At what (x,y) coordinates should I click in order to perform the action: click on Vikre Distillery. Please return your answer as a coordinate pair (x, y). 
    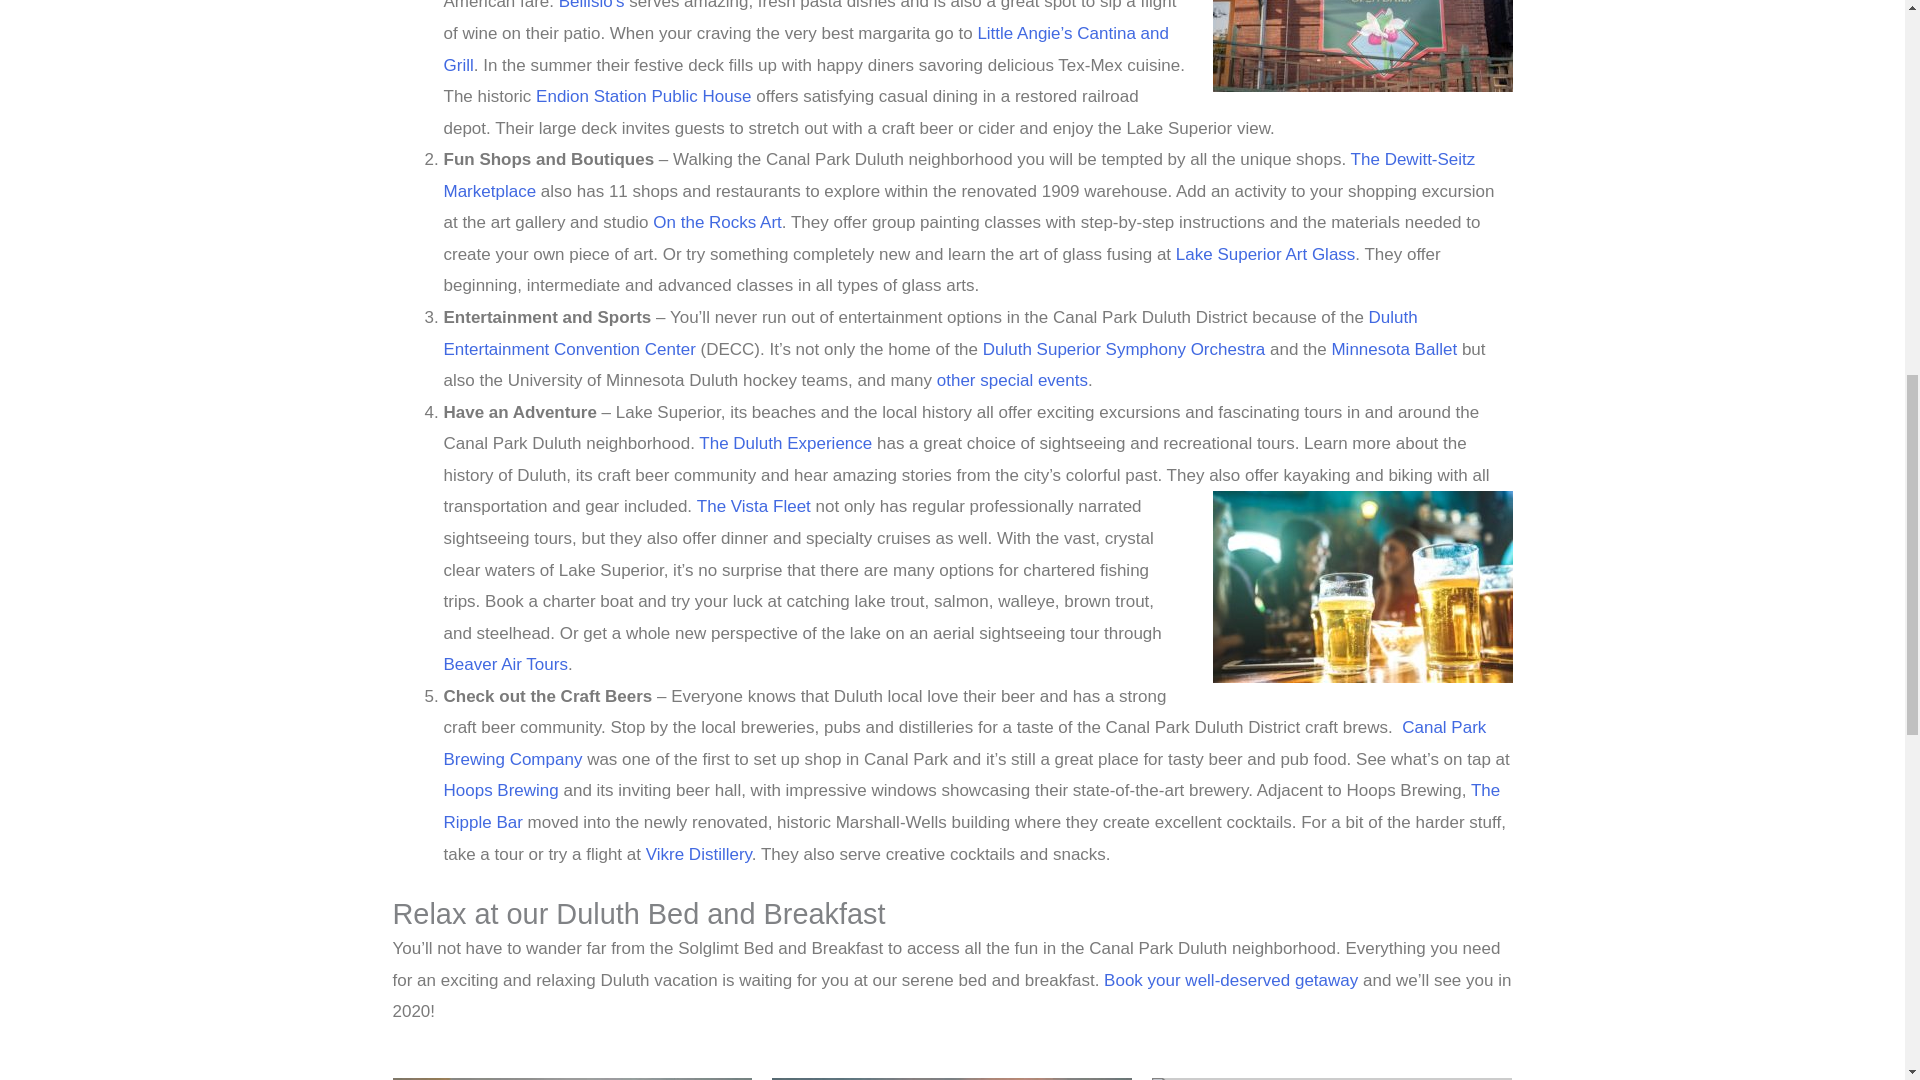
    Looking at the image, I should click on (698, 854).